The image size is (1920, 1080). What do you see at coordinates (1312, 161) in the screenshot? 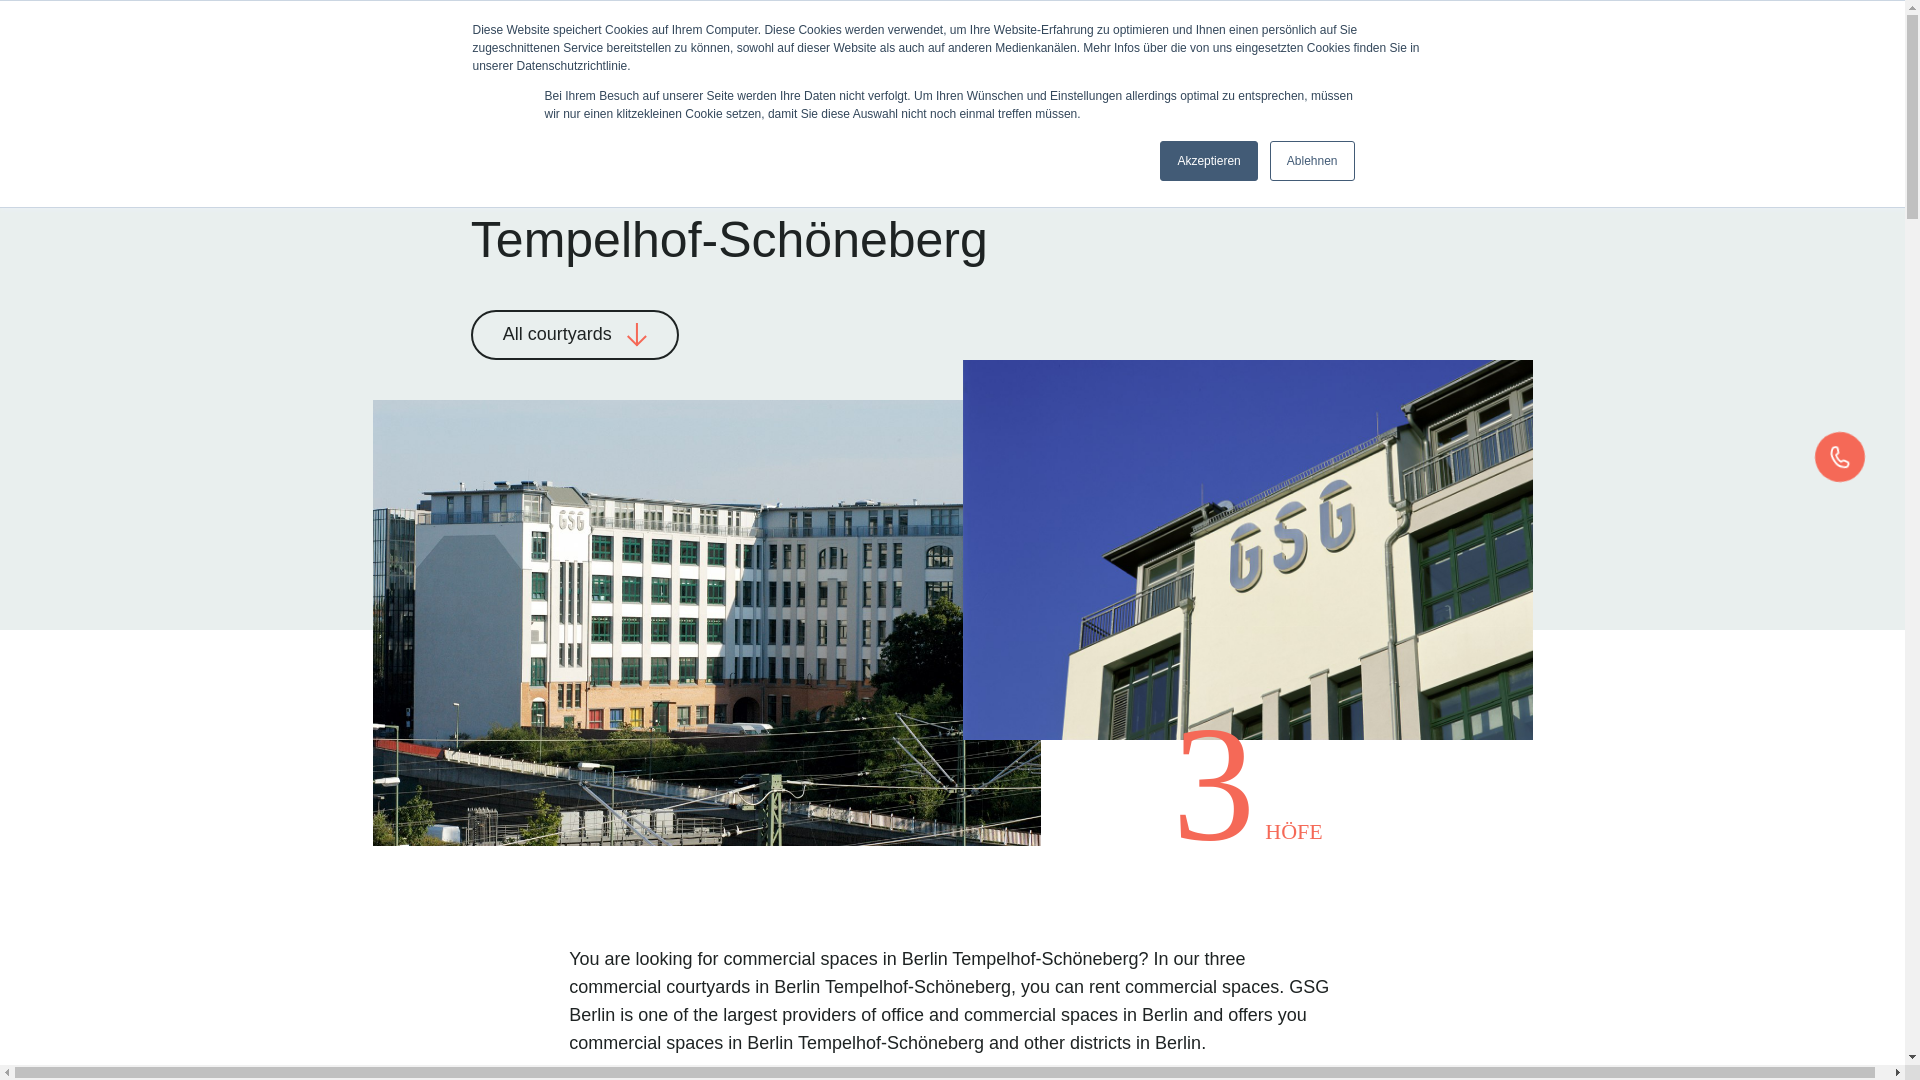
I see `Ablehnen` at bounding box center [1312, 161].